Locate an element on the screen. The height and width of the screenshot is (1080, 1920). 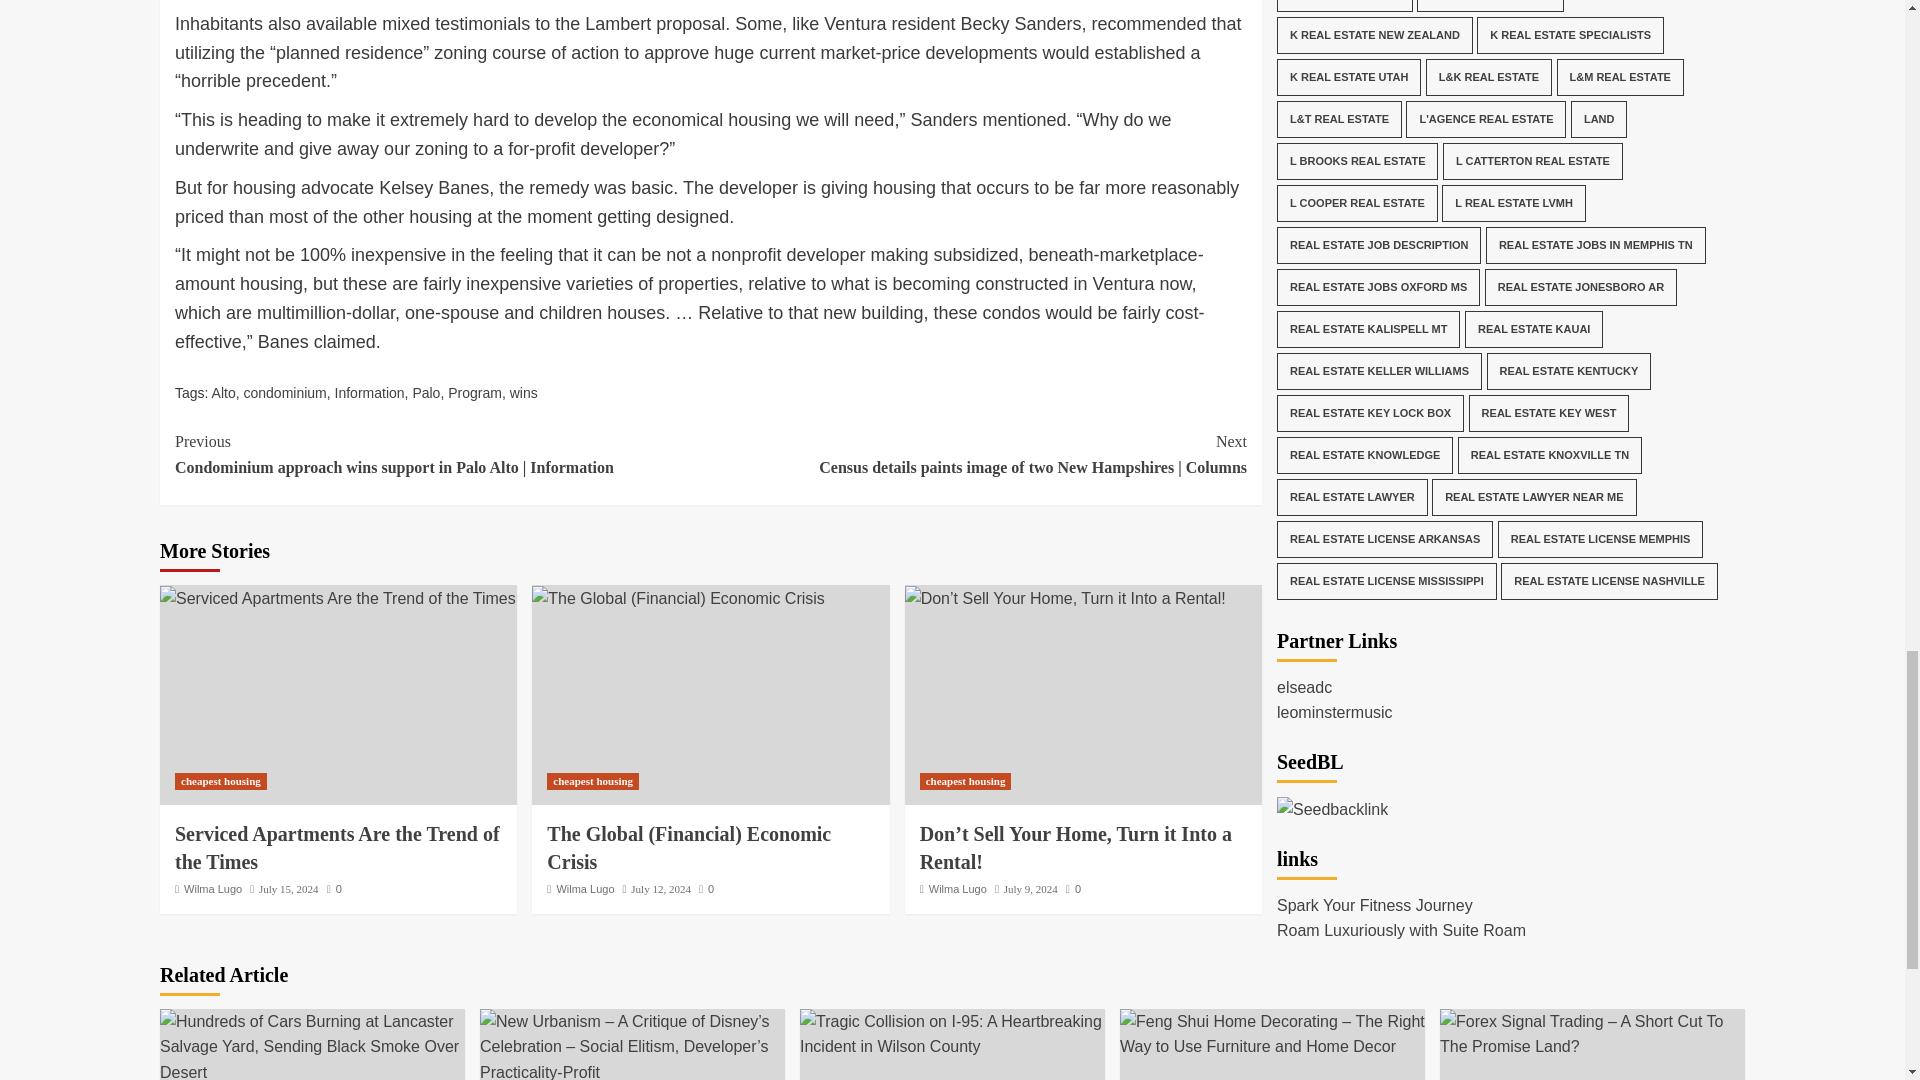
Seedbacklink is located at coordinates (1332, 469).